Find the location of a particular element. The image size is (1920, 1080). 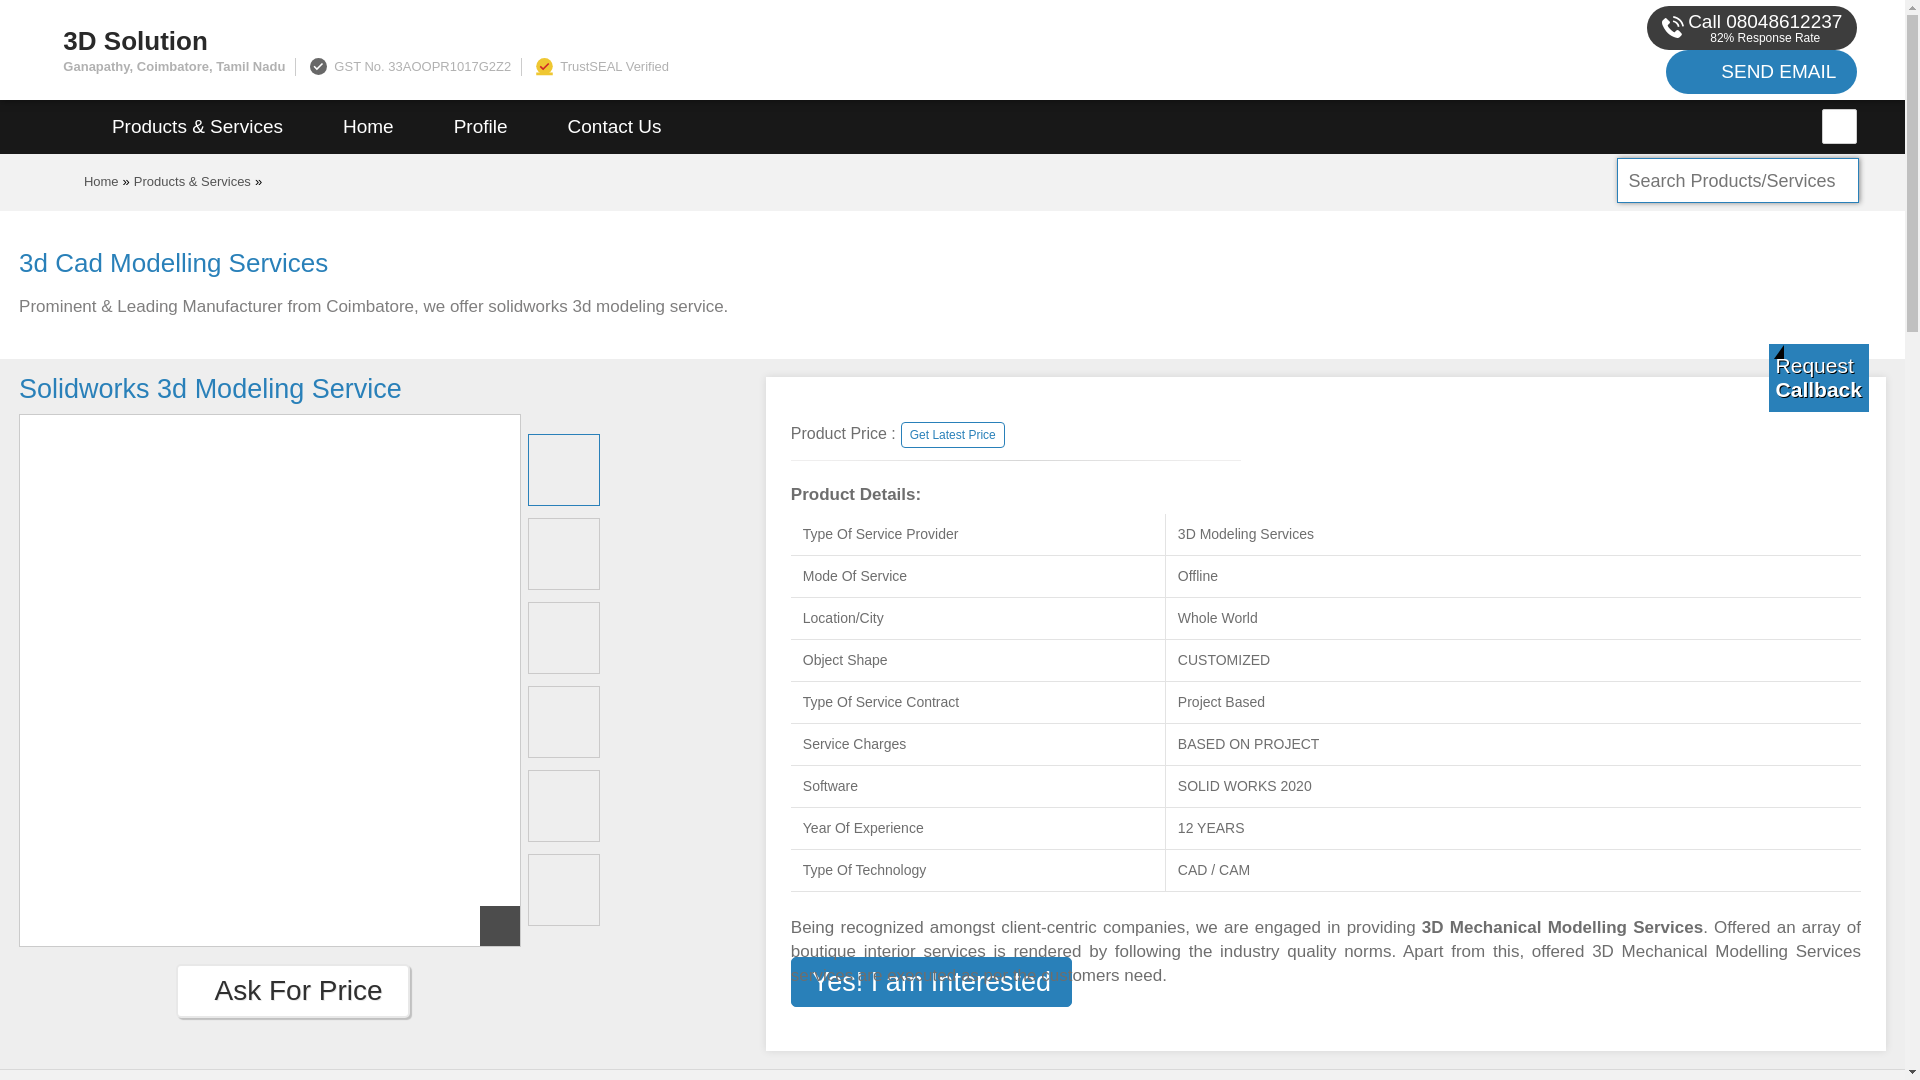

Home is located at coordinates (102, 182).